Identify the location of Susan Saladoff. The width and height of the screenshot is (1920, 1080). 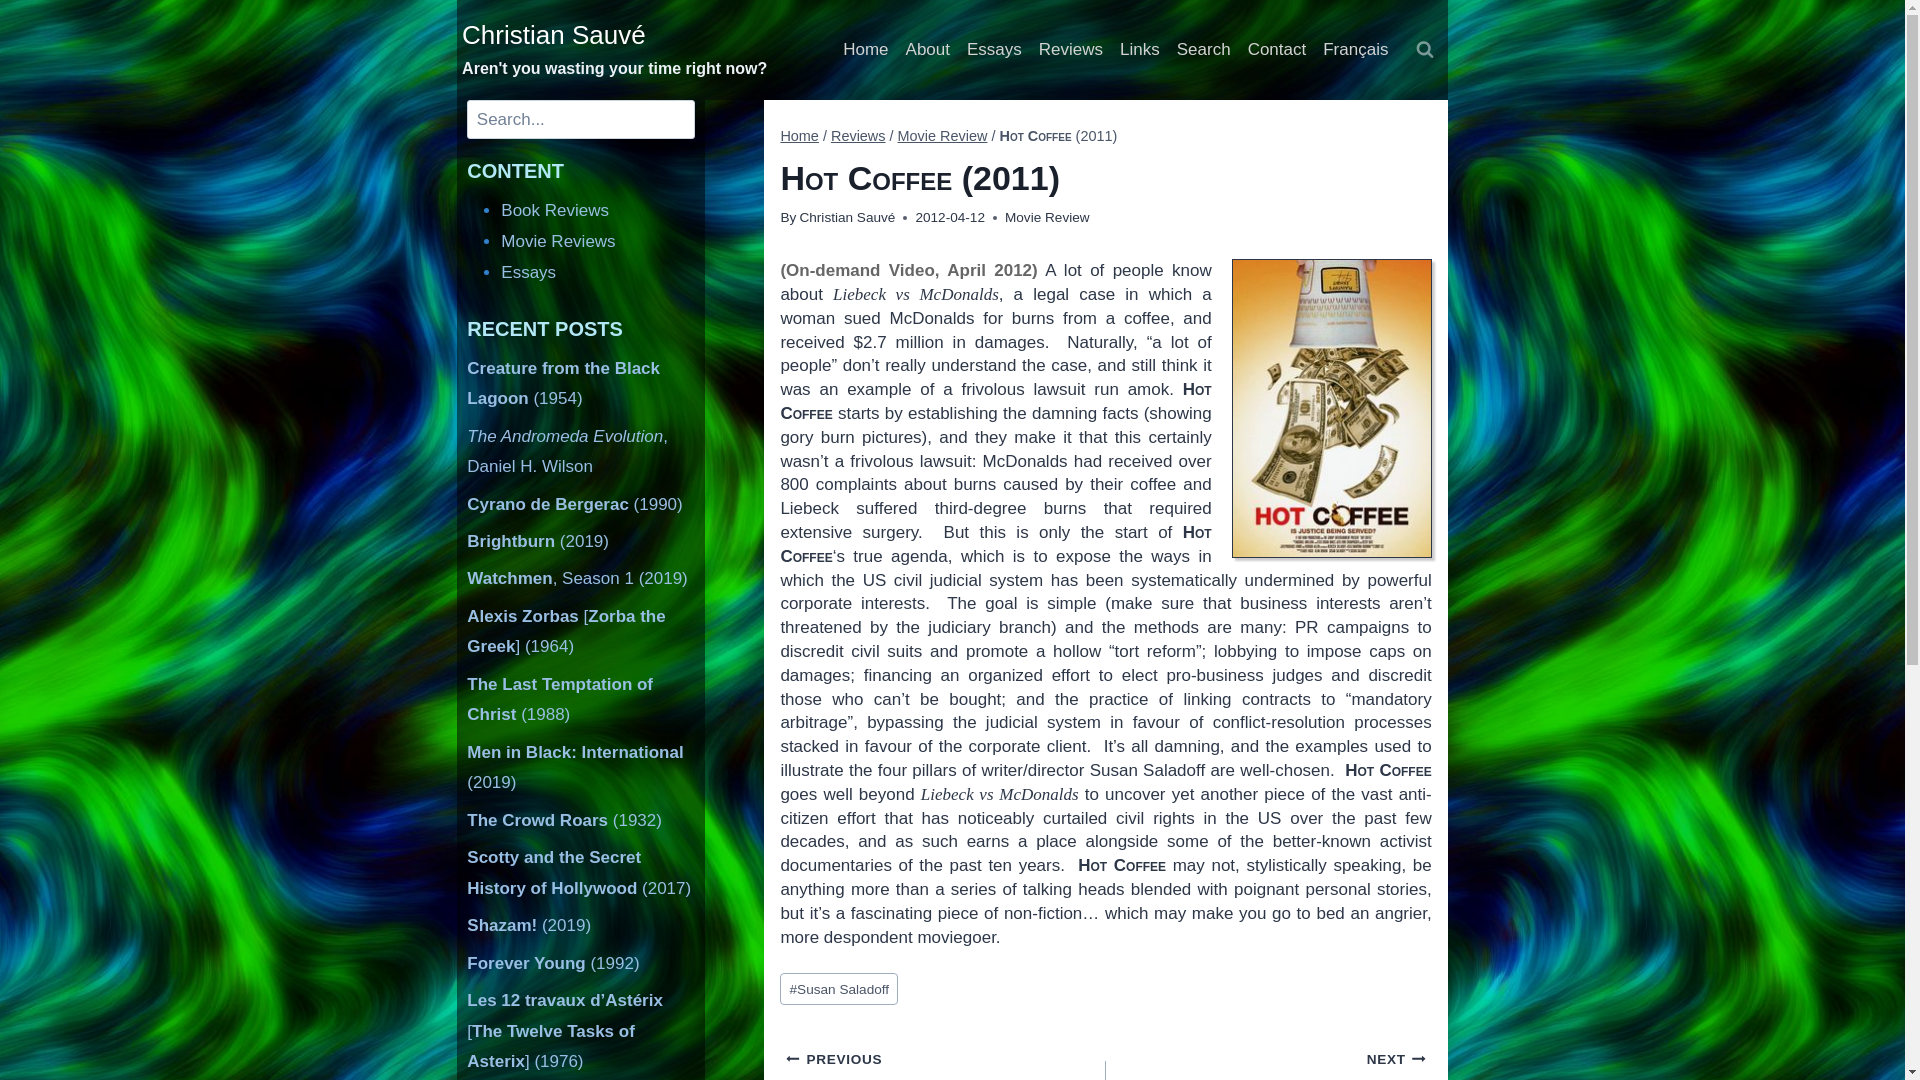
(838, 989).